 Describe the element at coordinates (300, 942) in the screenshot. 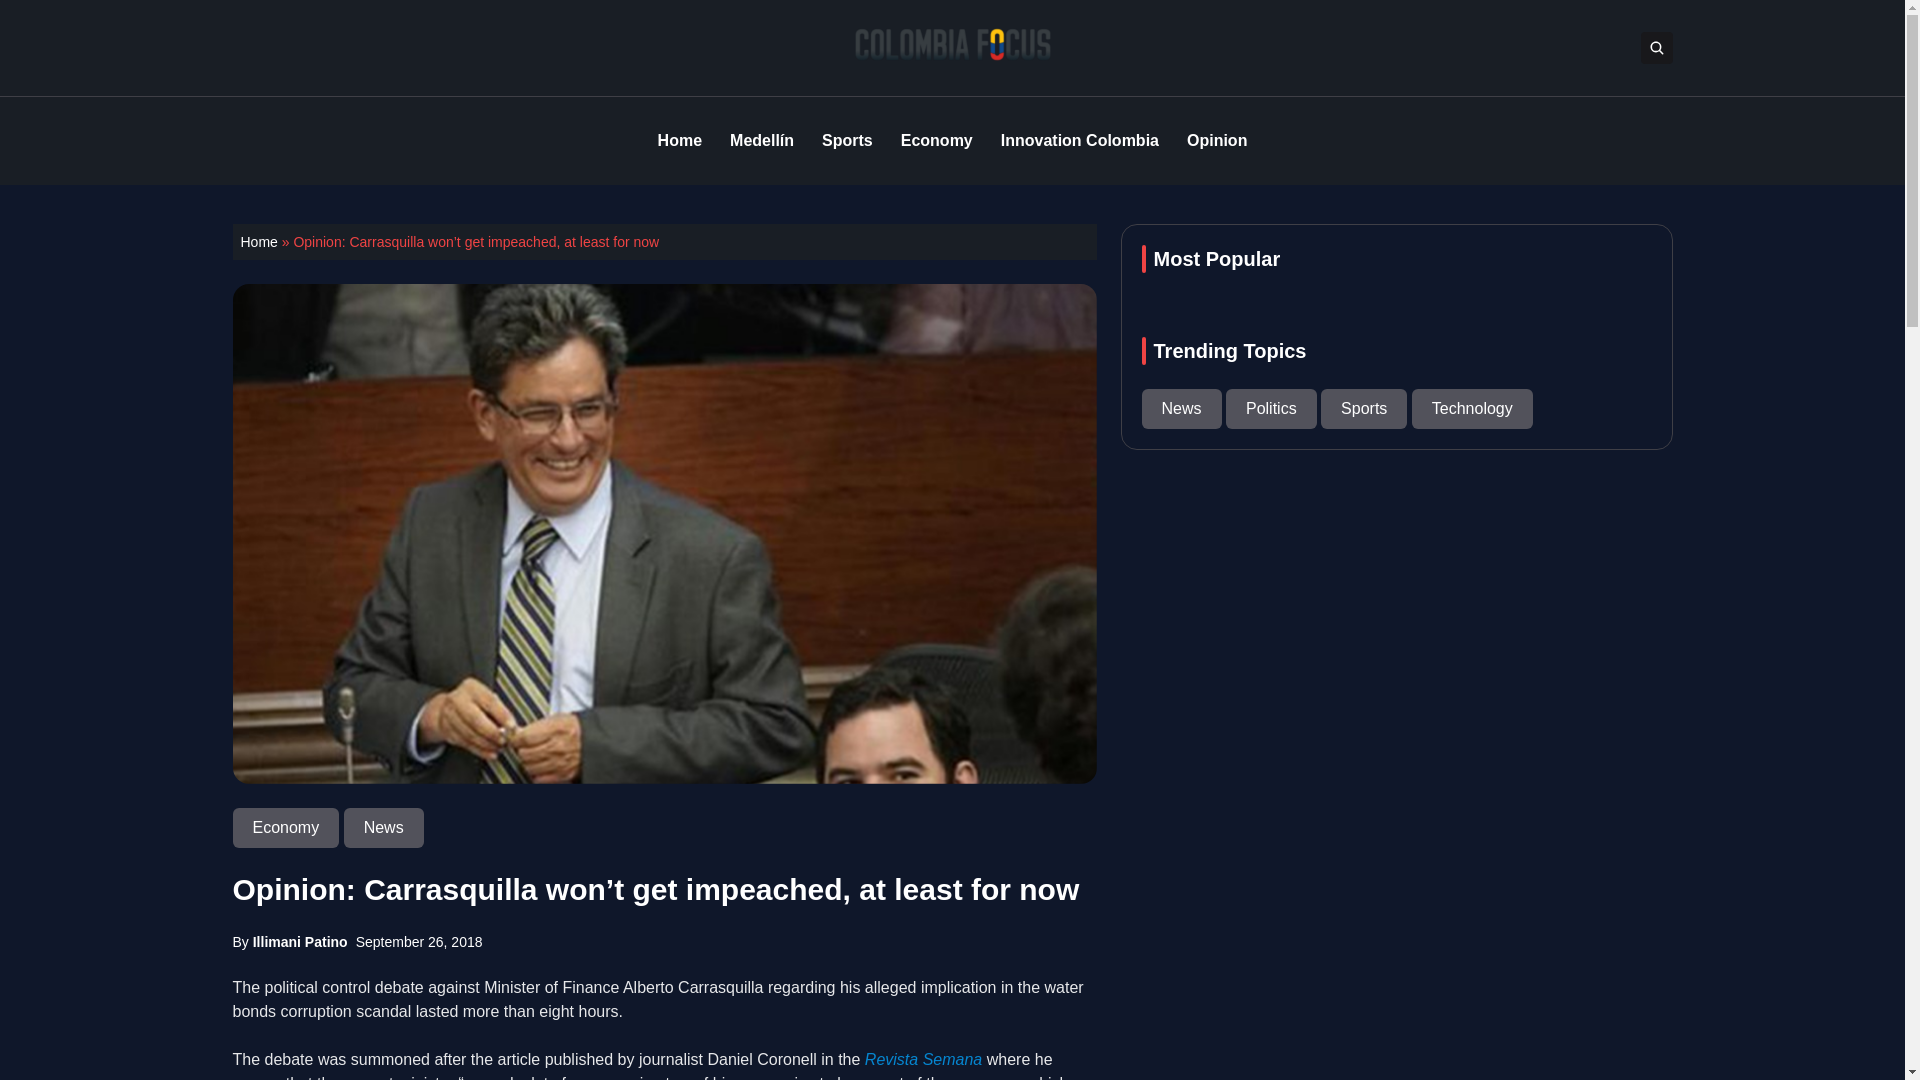

I see `Illimani Patino` at that location.